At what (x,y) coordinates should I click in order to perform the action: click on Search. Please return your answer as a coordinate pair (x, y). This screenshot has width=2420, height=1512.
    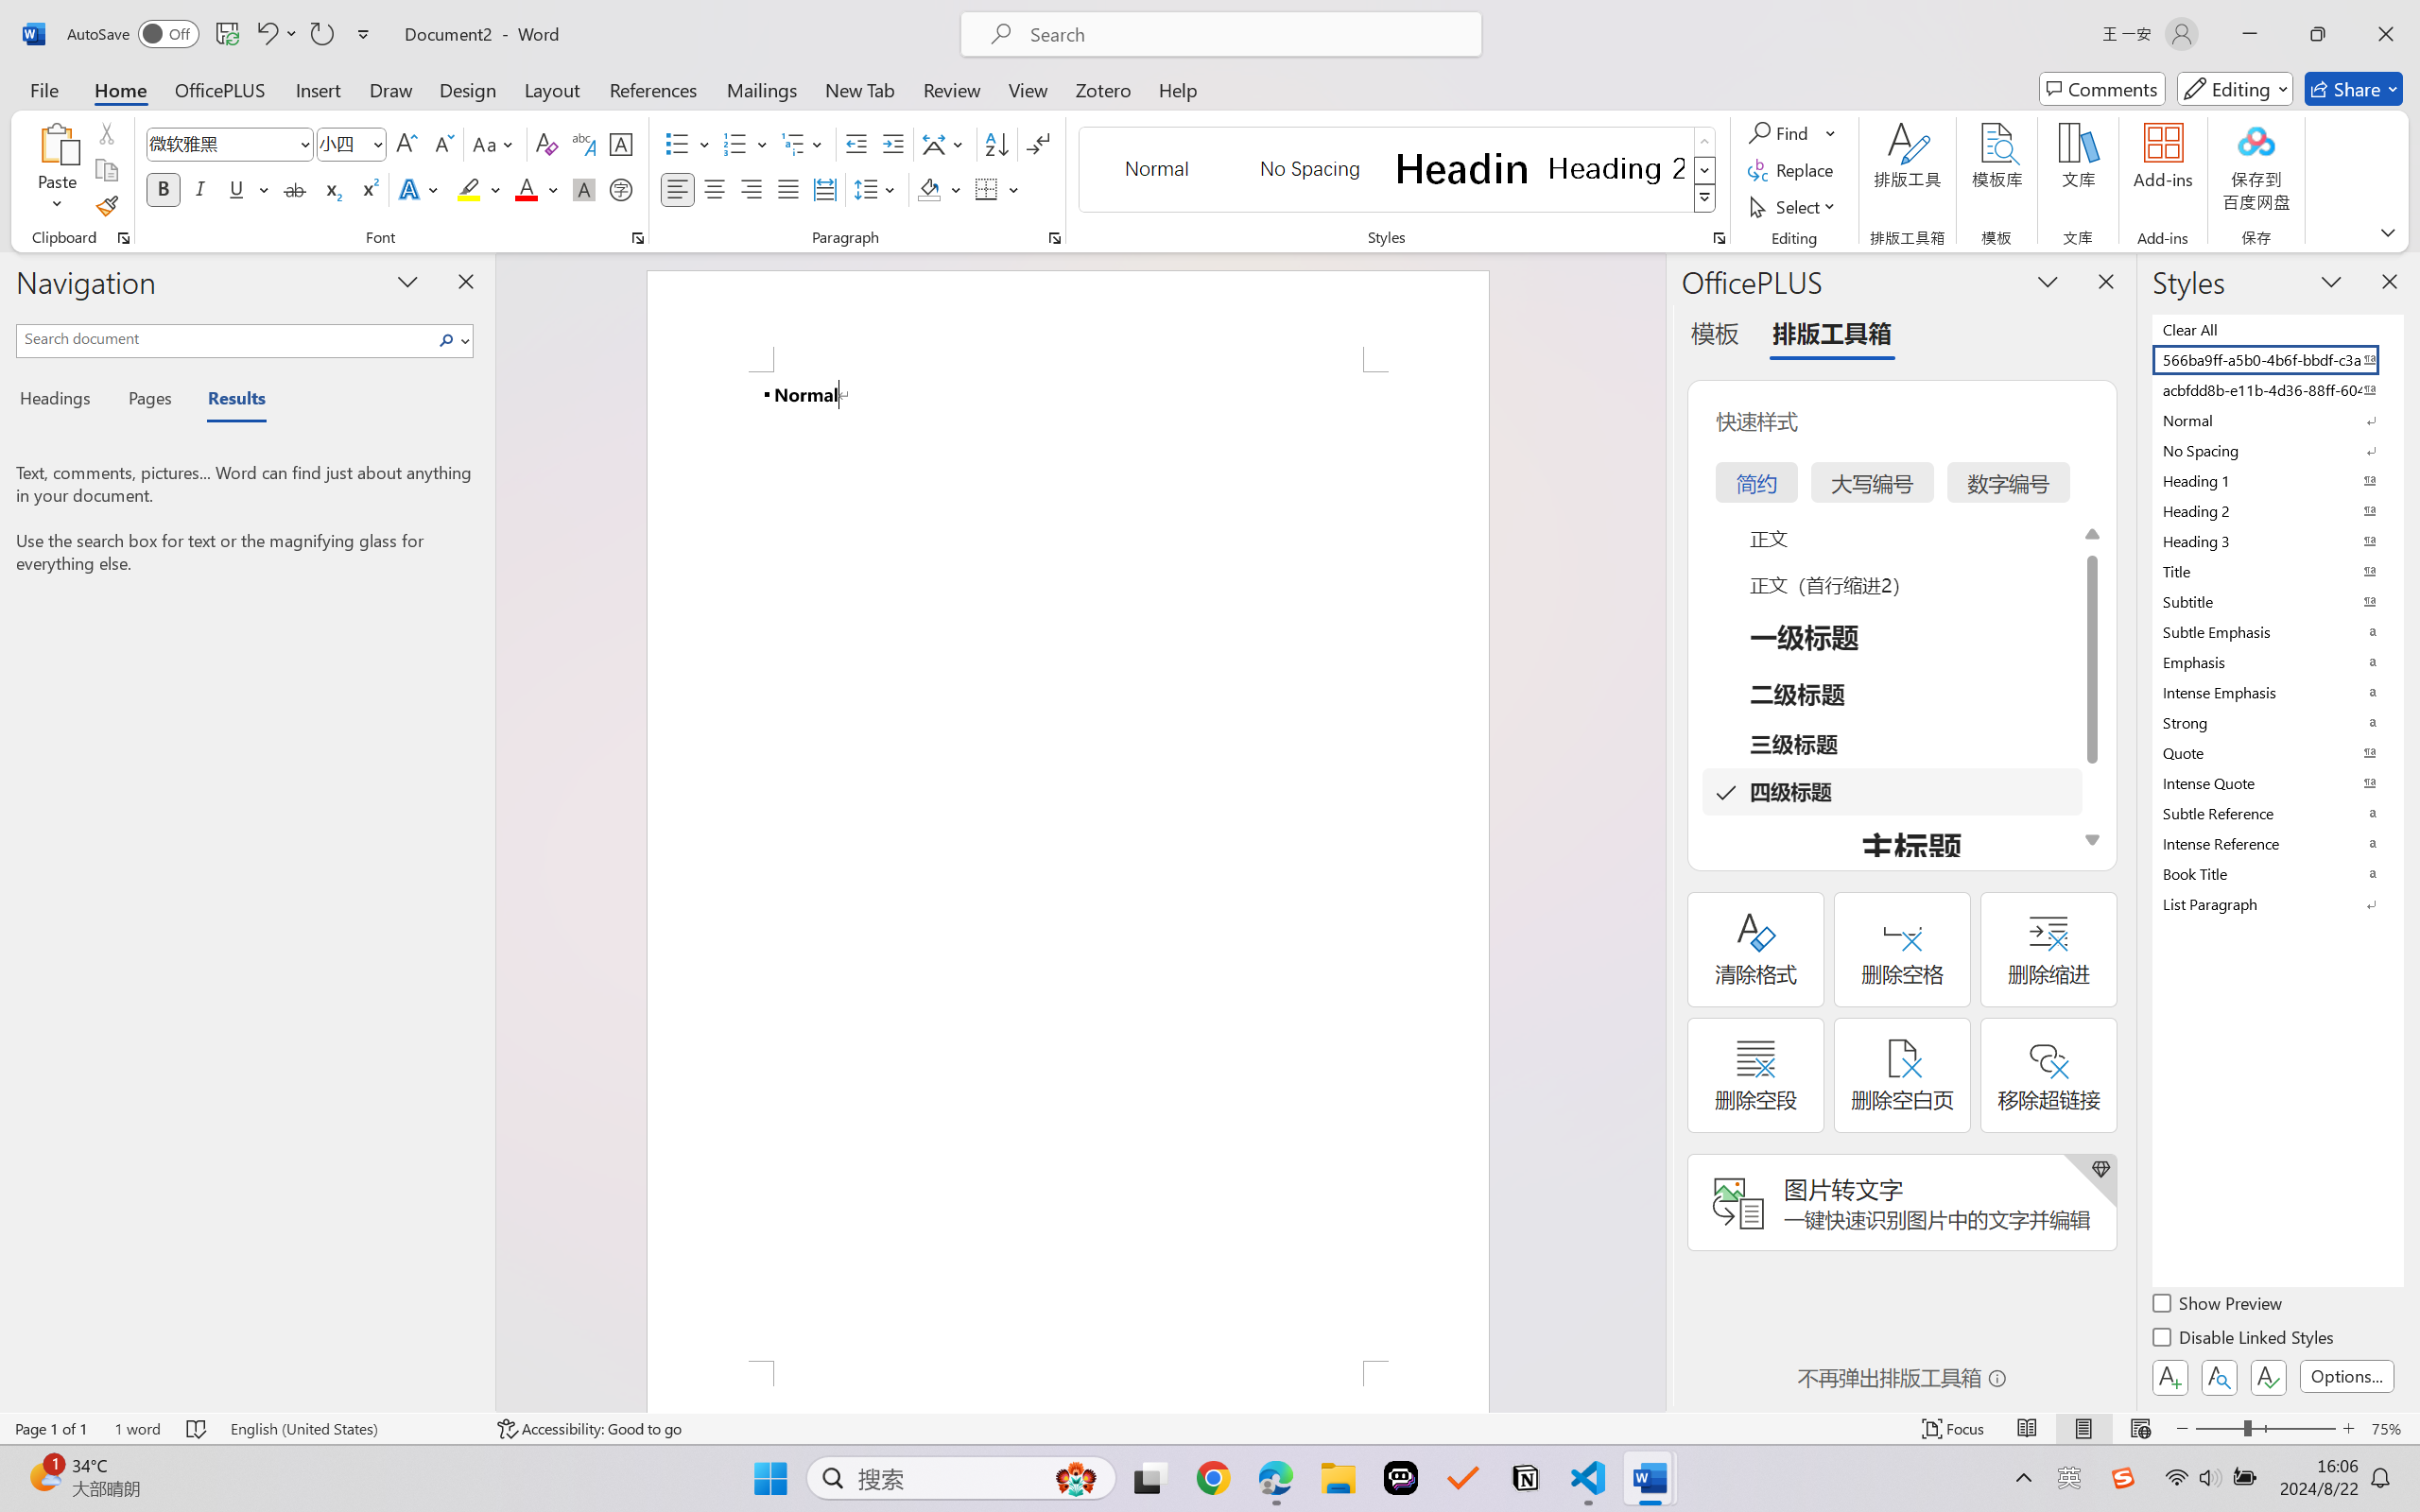
    Looking at the image, I should click on (447, 340).